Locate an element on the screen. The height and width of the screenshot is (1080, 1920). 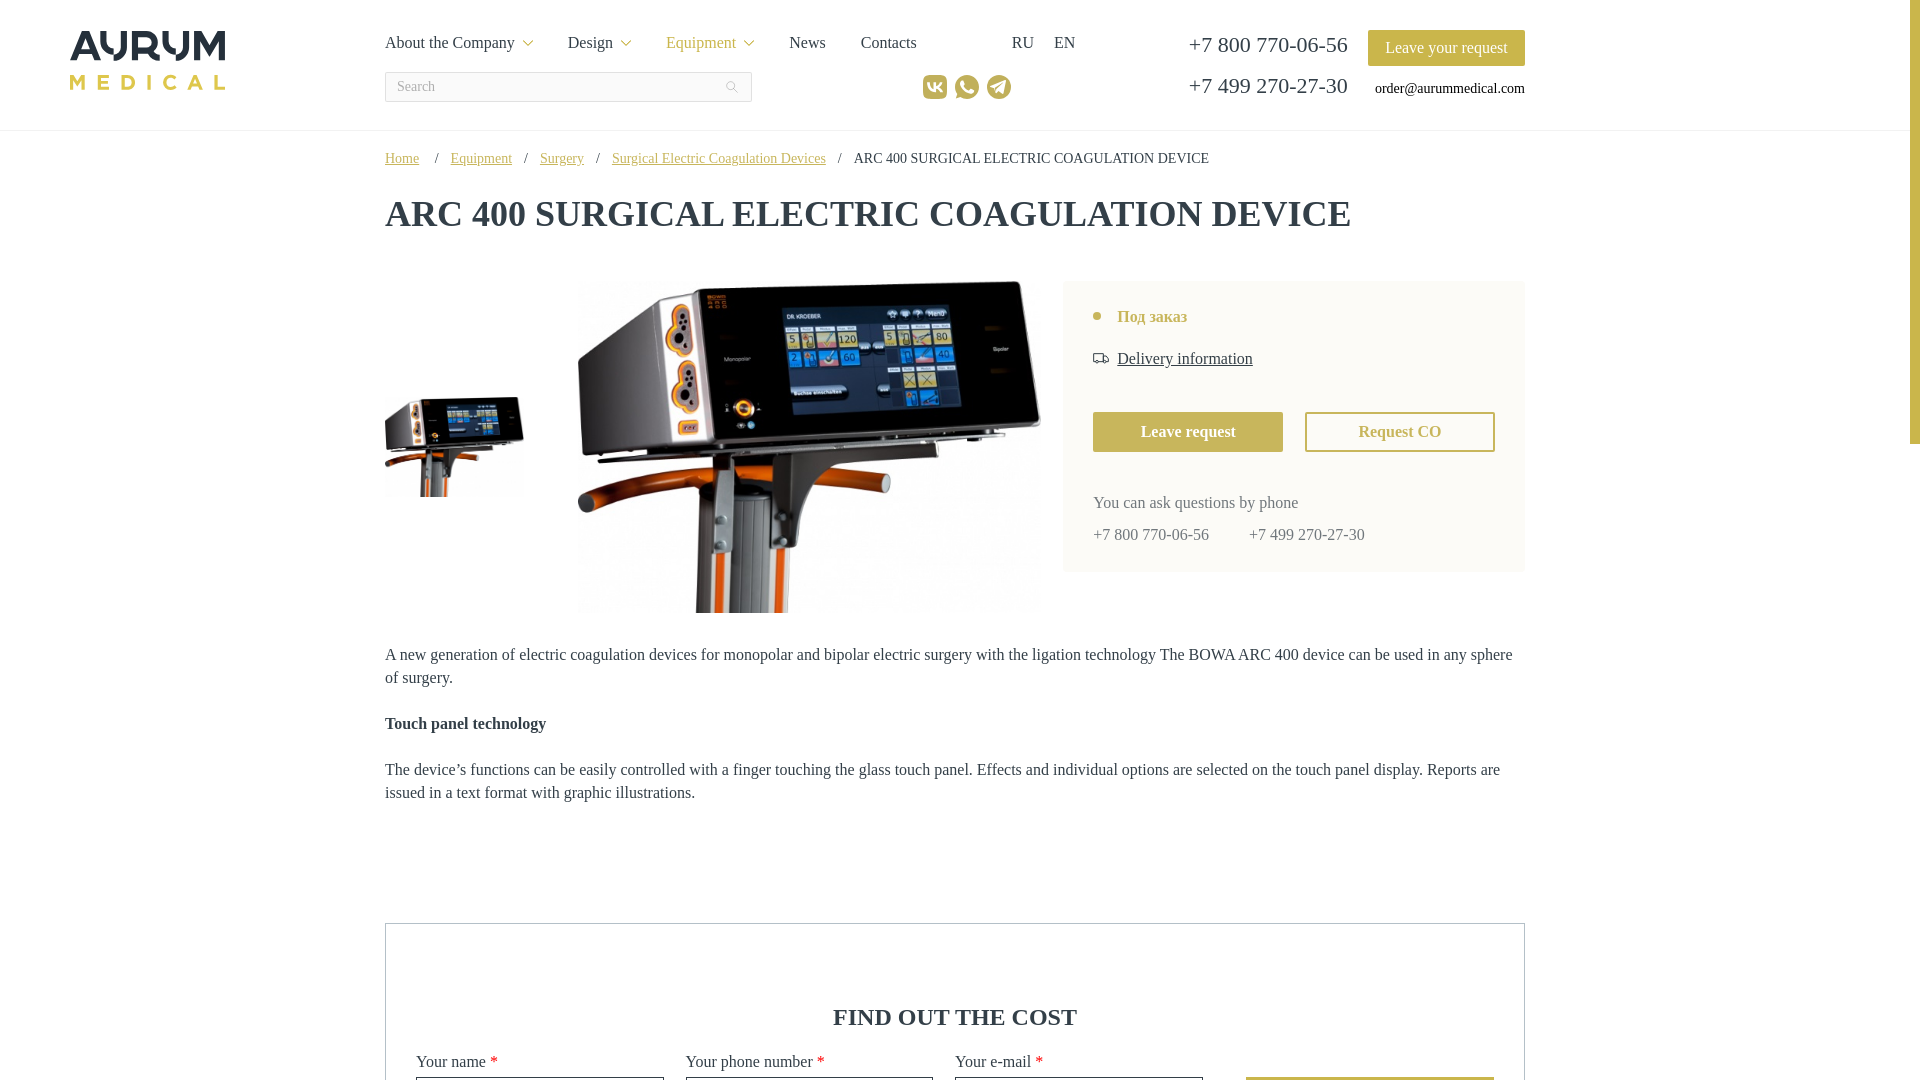
Equipment is located at coordinates (710, 42).